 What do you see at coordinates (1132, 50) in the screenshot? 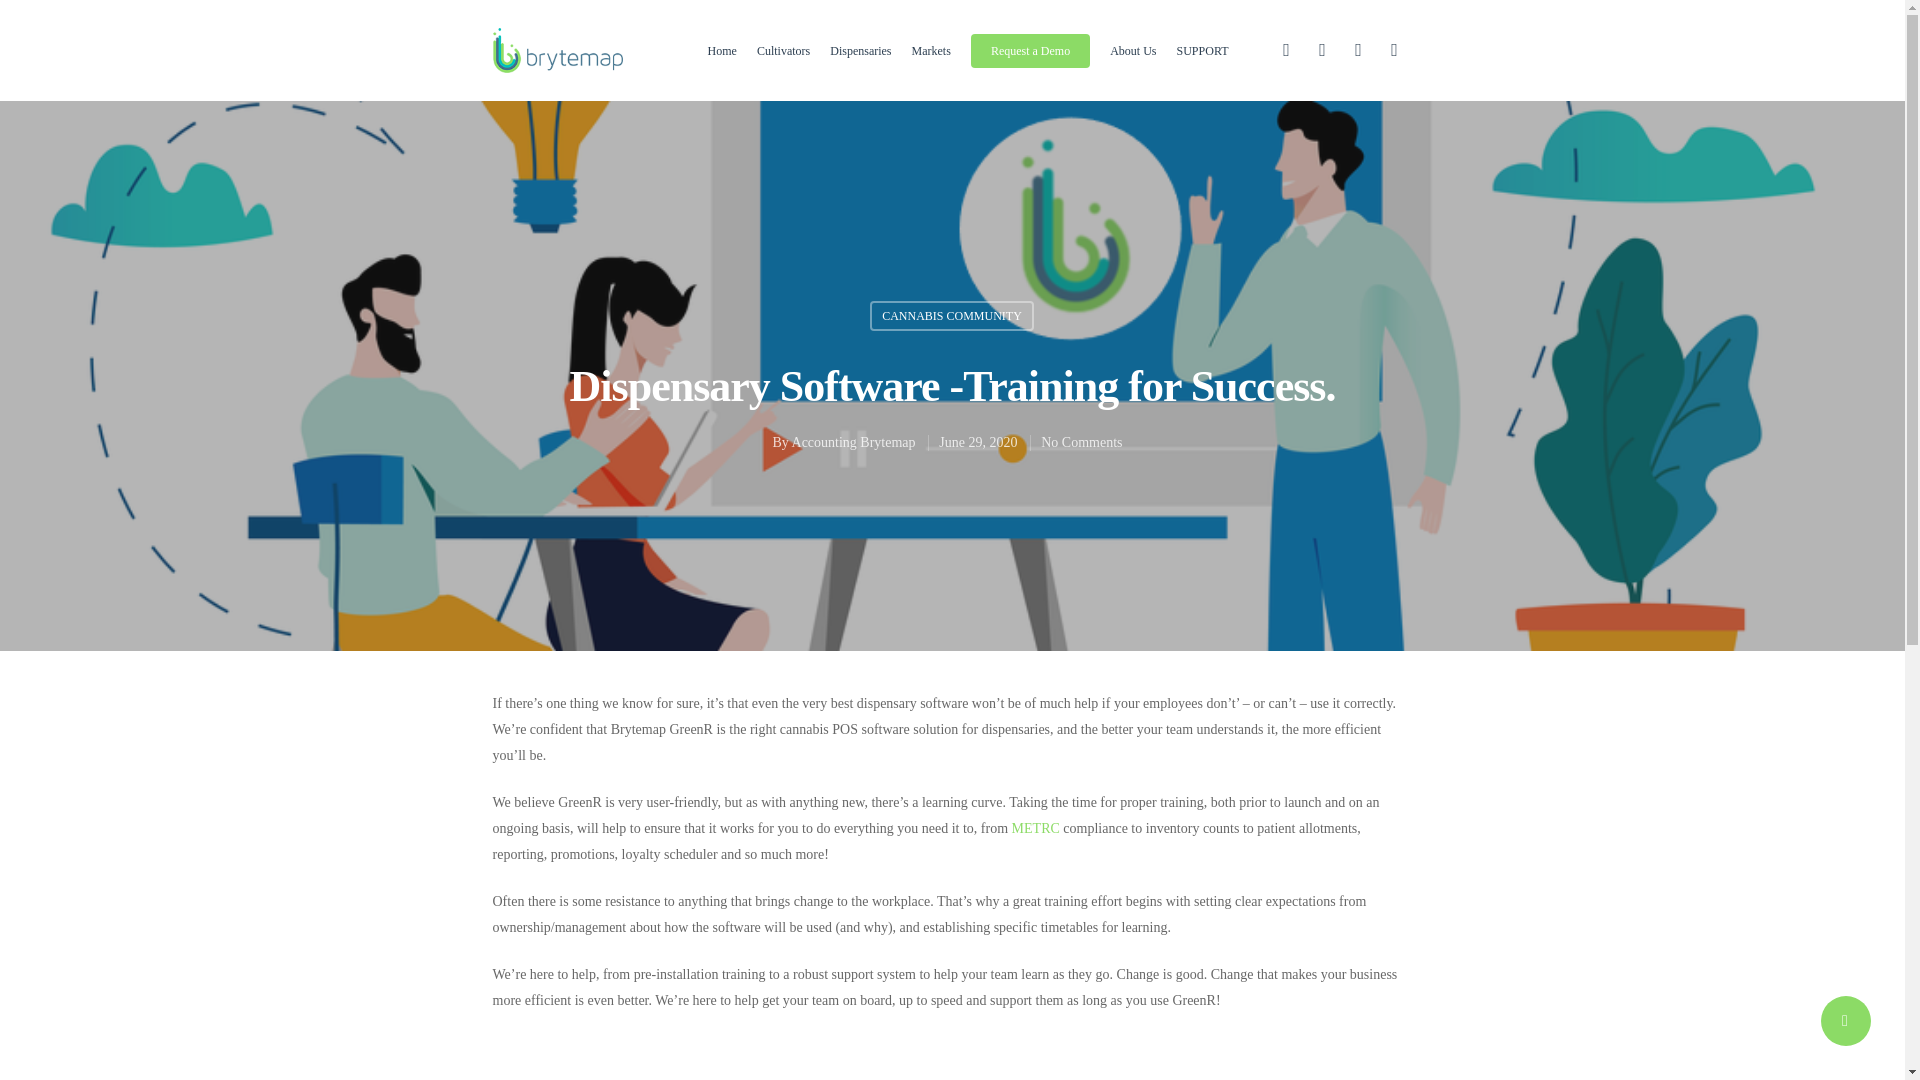
I see `About Us` at bounding box center [1132, 50].